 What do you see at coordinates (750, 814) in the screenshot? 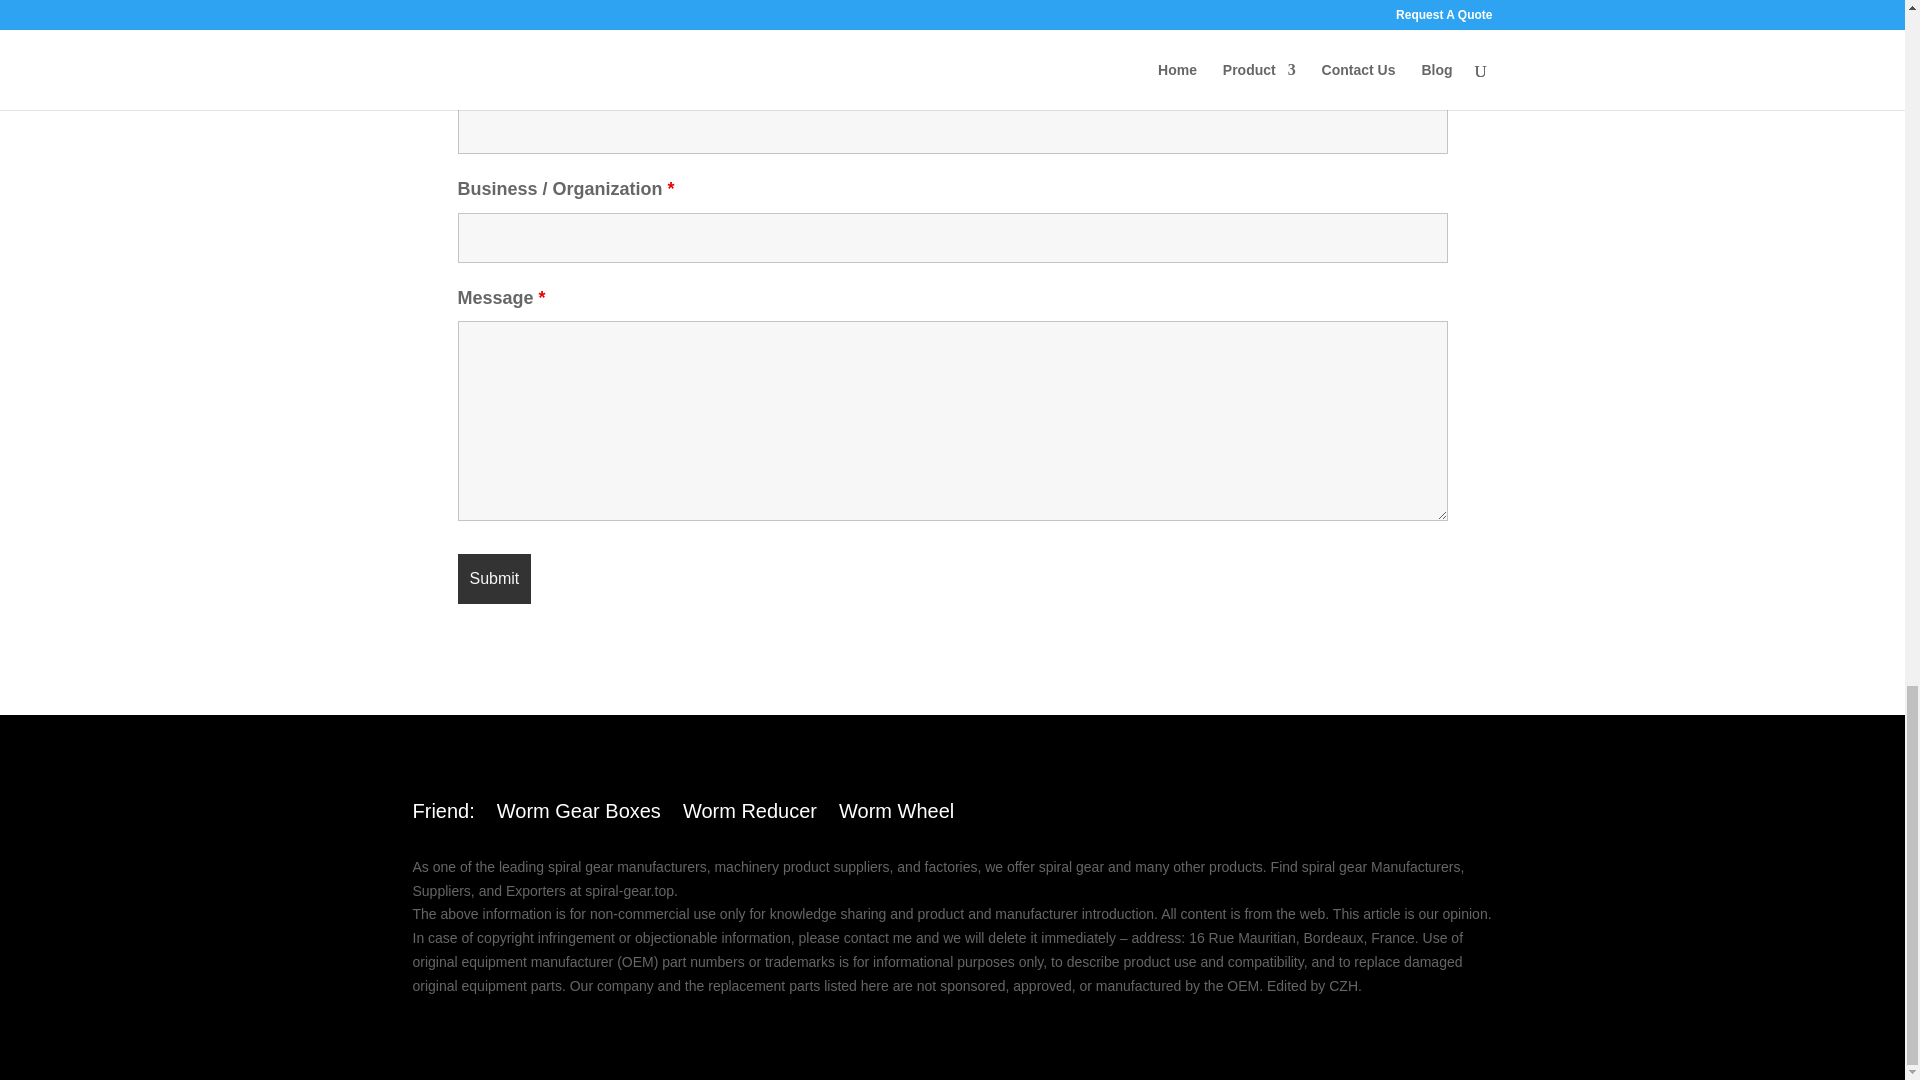
I see `Worm Reducer` at bounding box center [750, 814].